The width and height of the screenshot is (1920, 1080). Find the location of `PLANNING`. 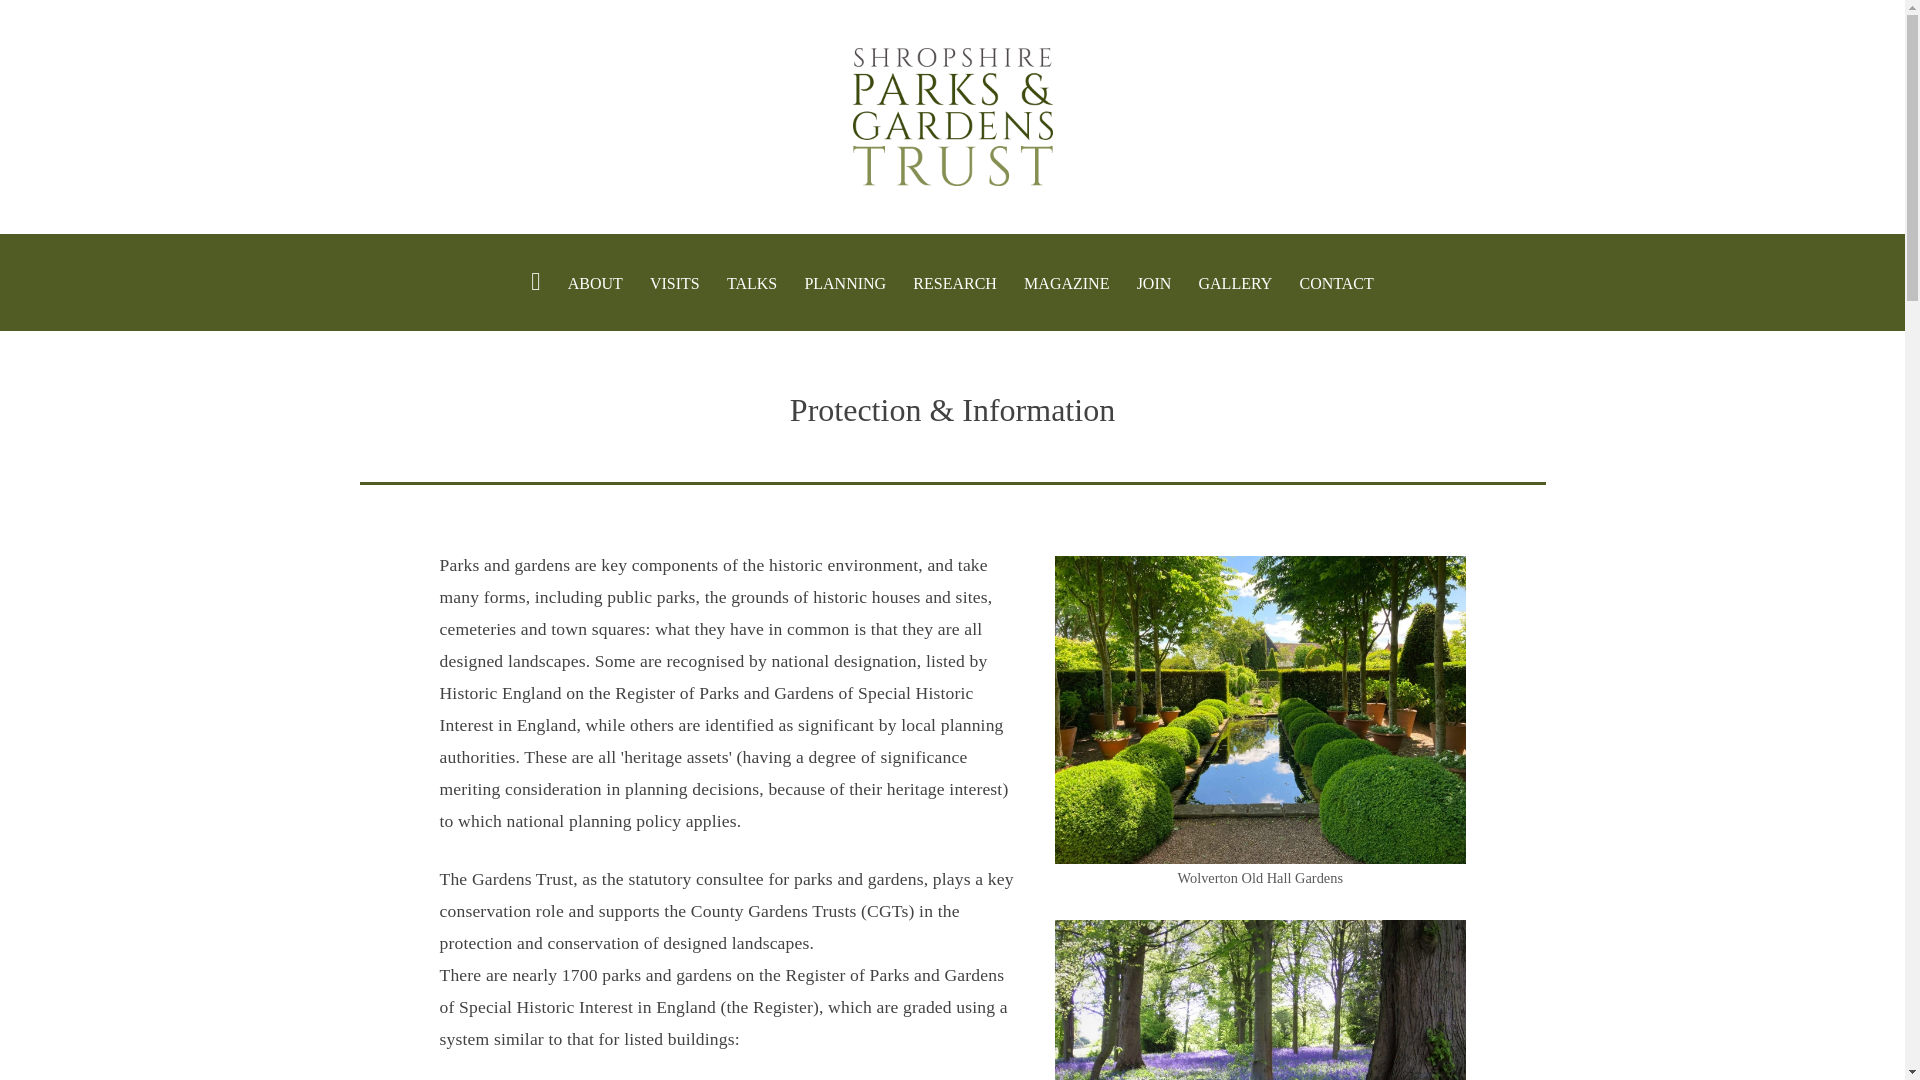

PLANNING is located at coordinates (846, 282).